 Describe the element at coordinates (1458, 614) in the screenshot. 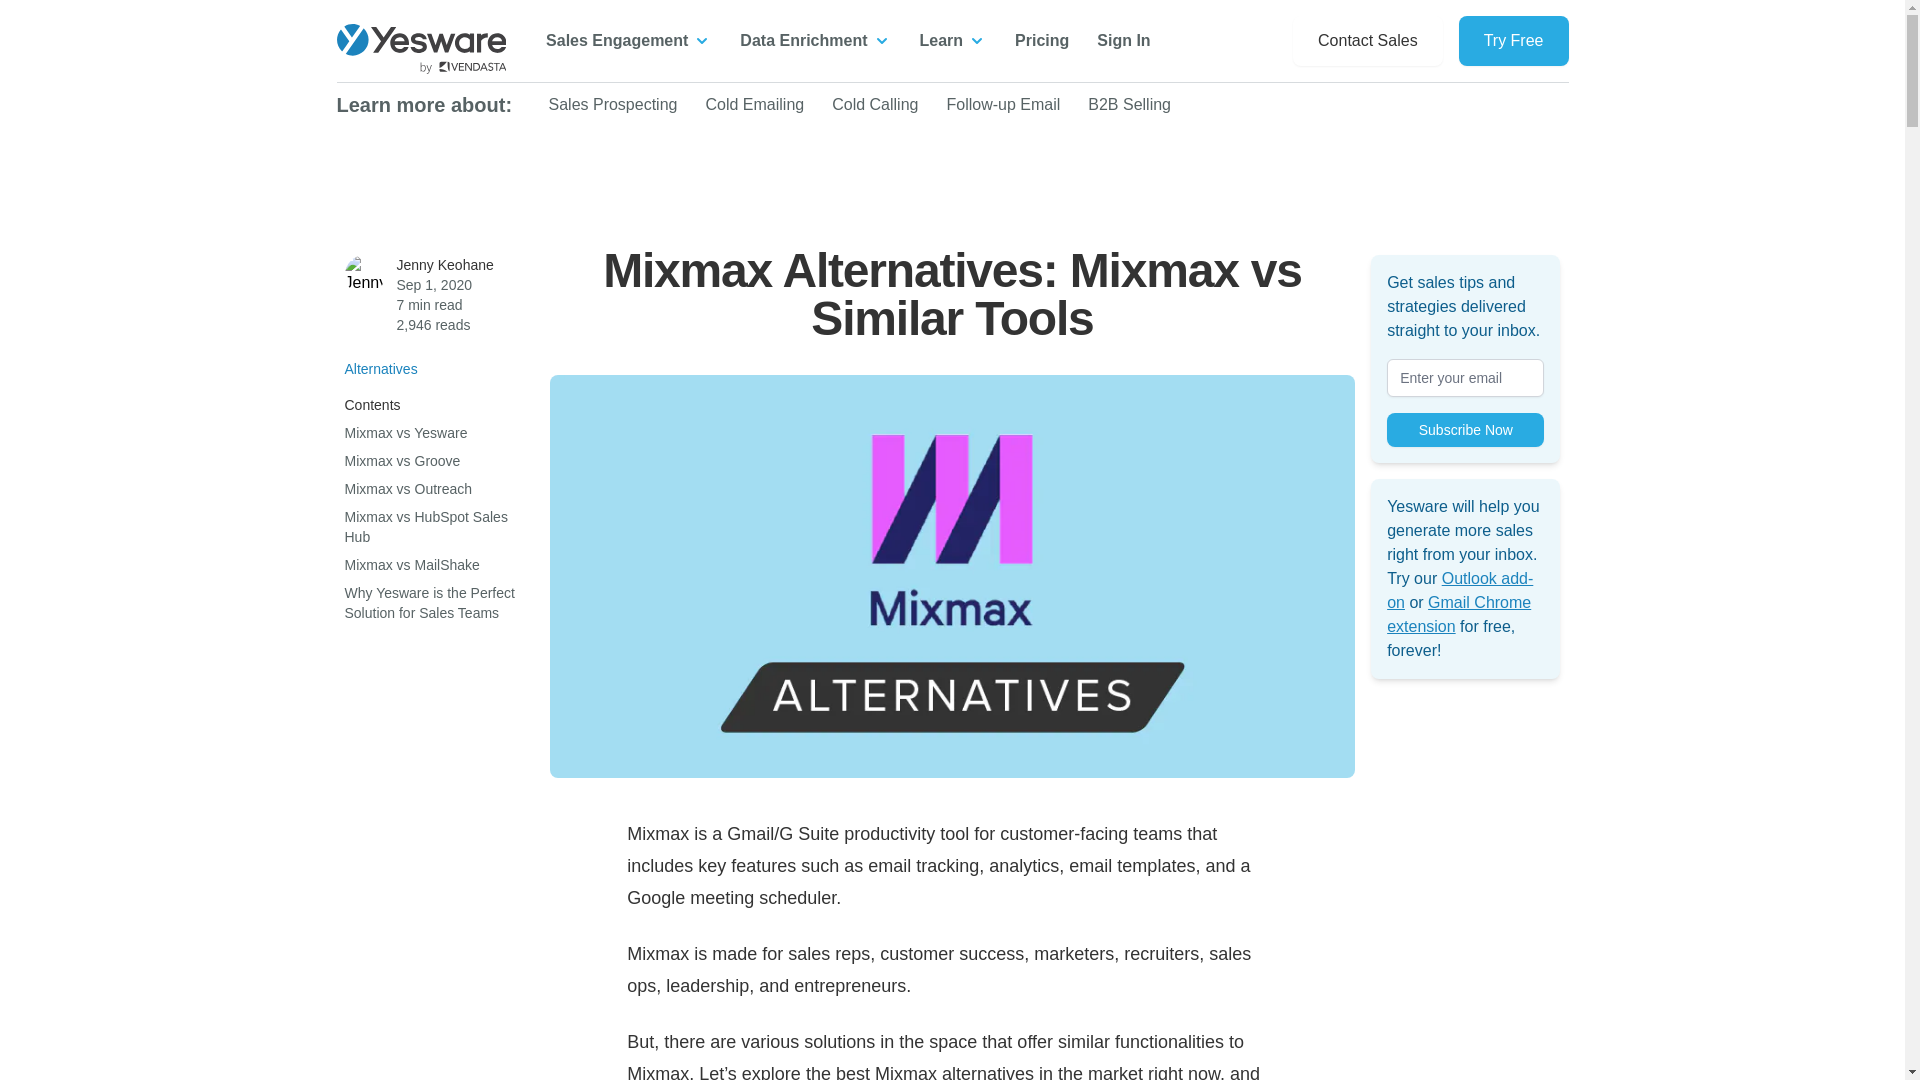

I see `Gmail Chrome extension` at that location.